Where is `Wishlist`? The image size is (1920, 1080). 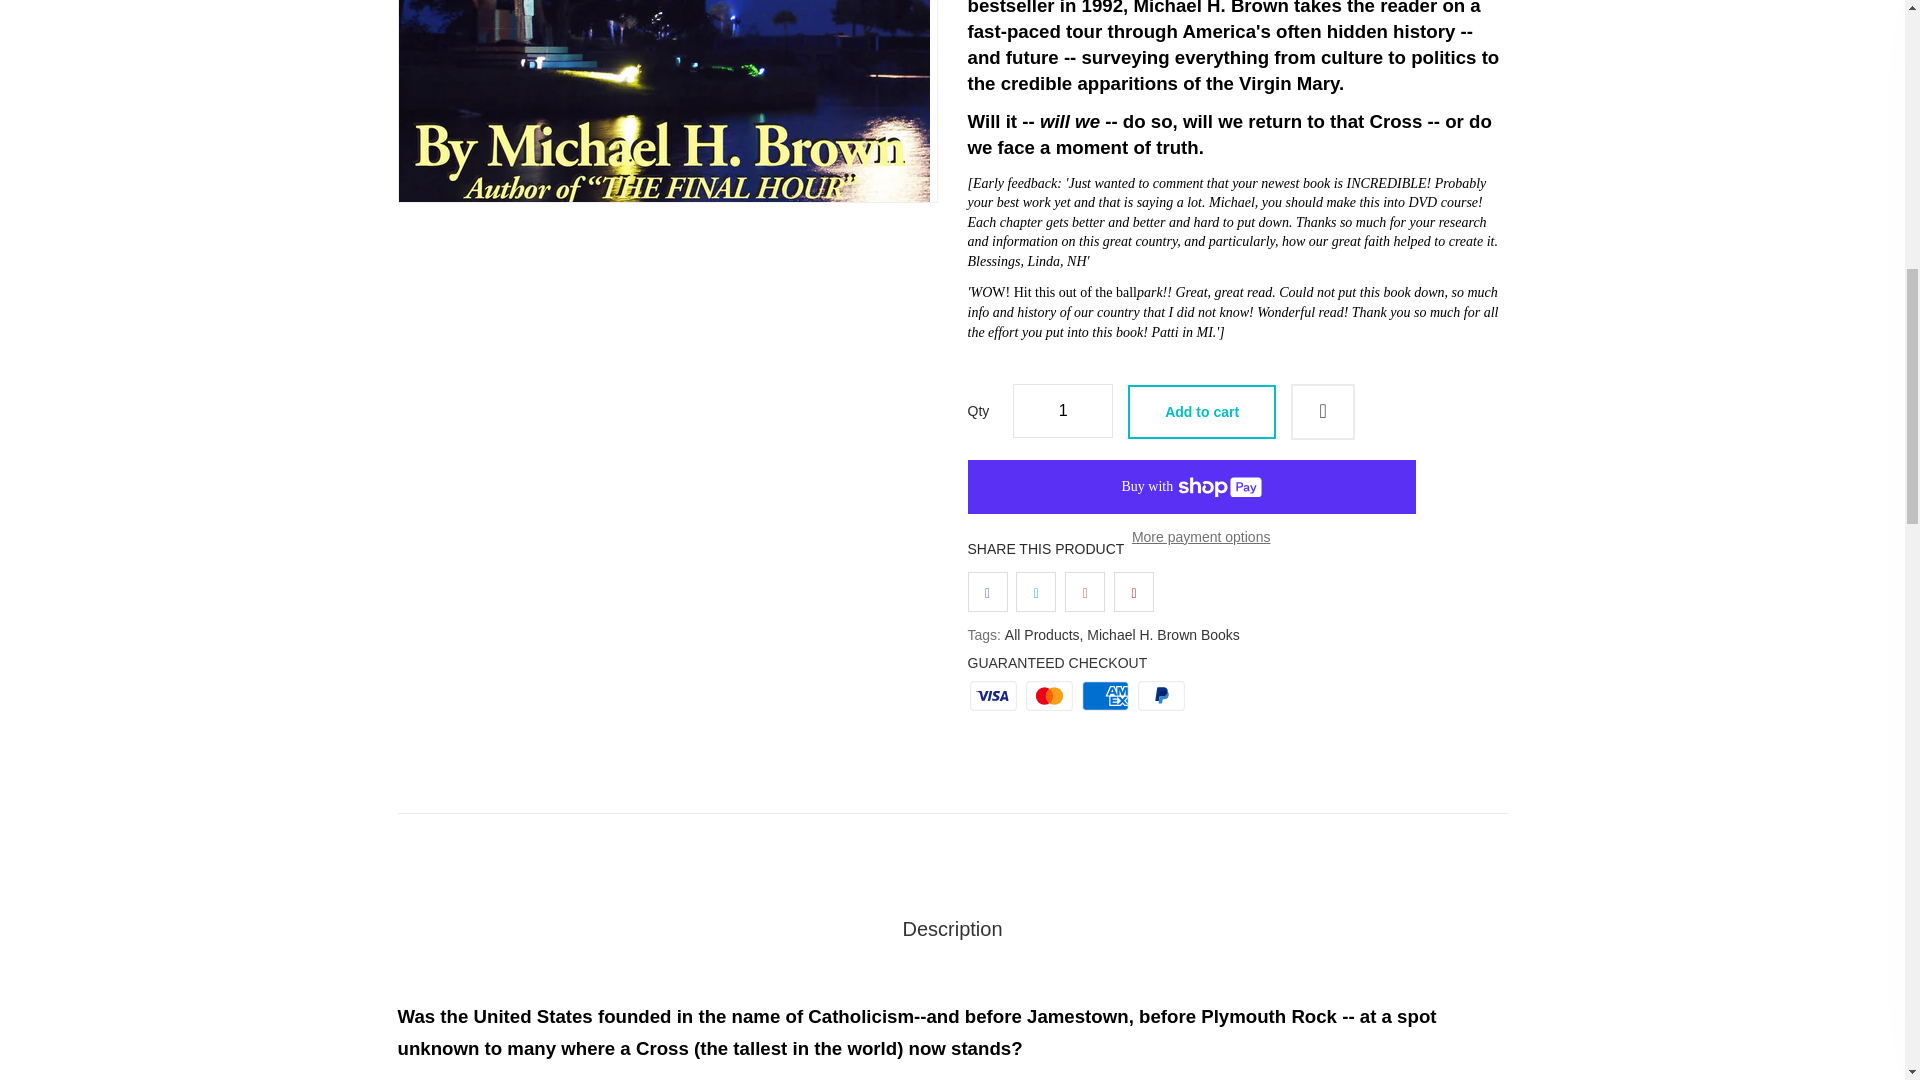
Wishlist is located at coordinates (1322, 412).